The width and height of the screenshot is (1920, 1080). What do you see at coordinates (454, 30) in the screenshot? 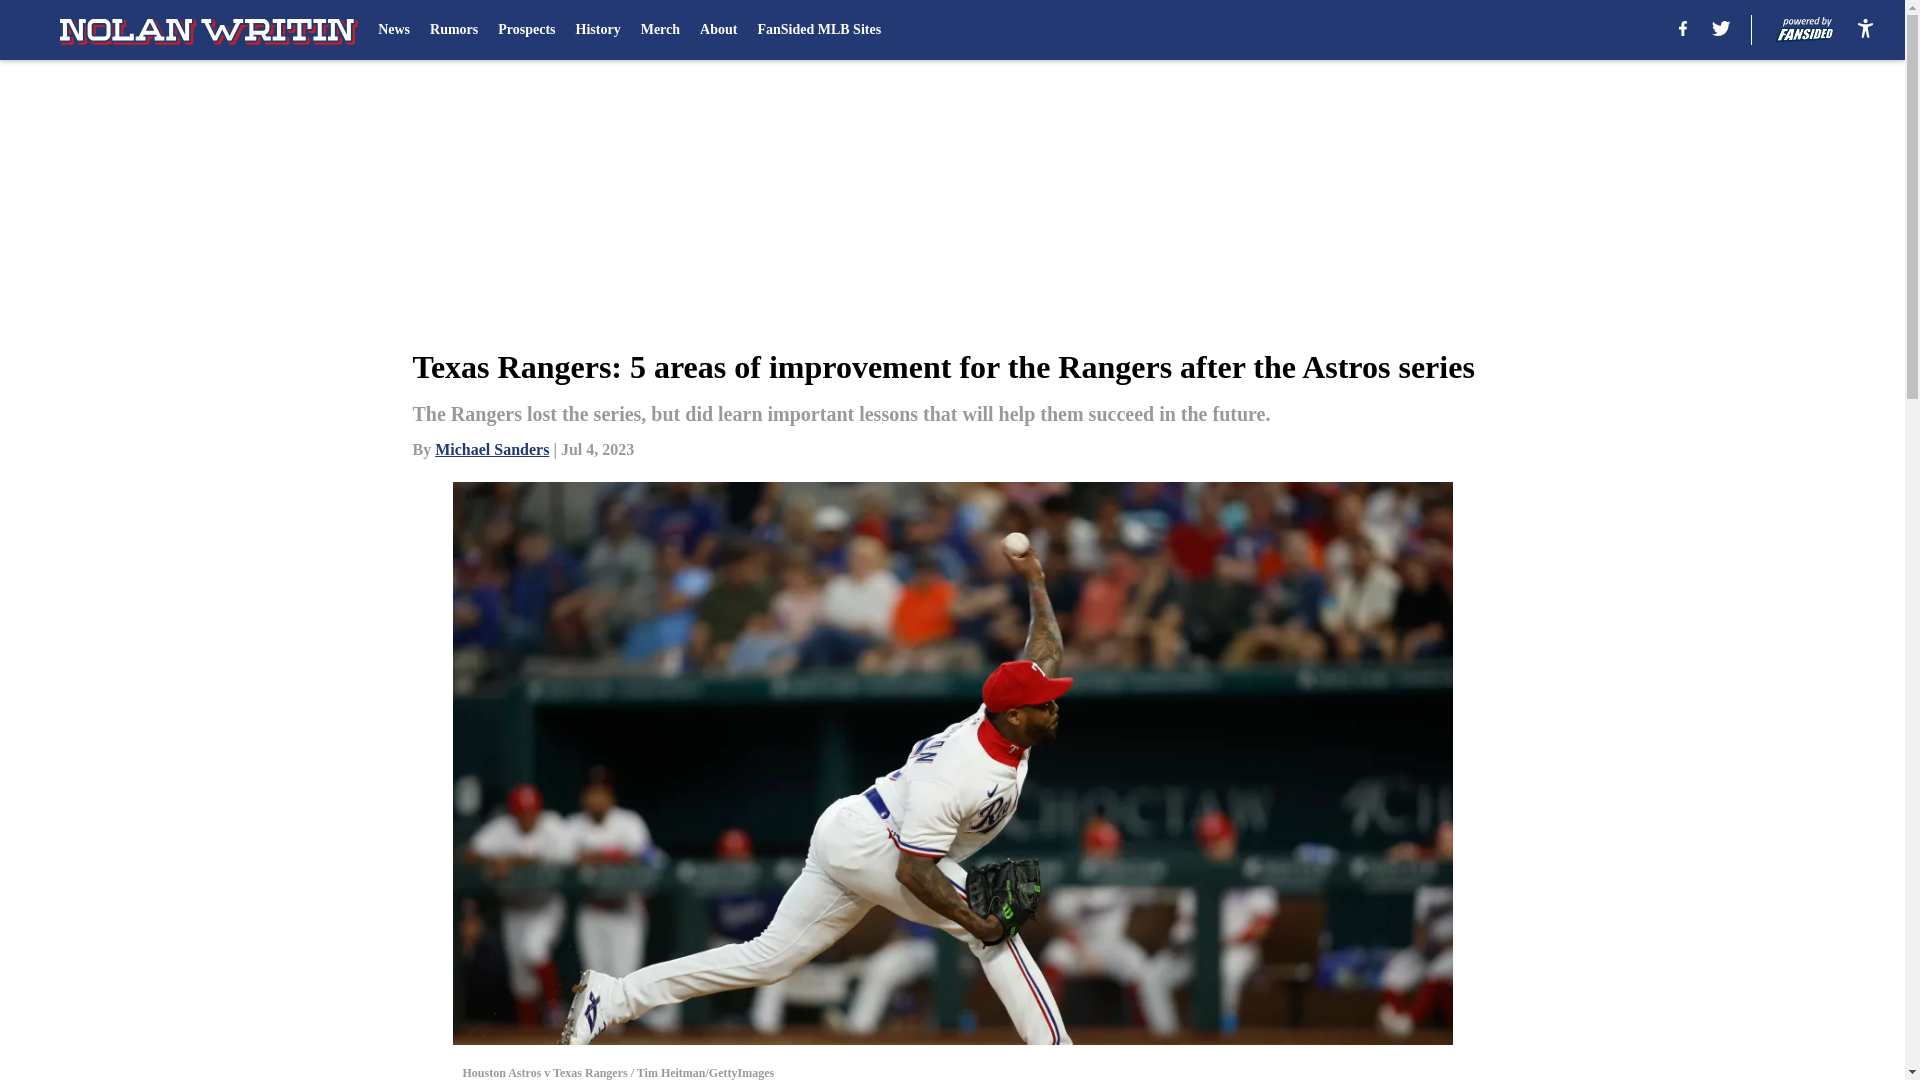
I see `Rumors` at bounding box center [454, 30].